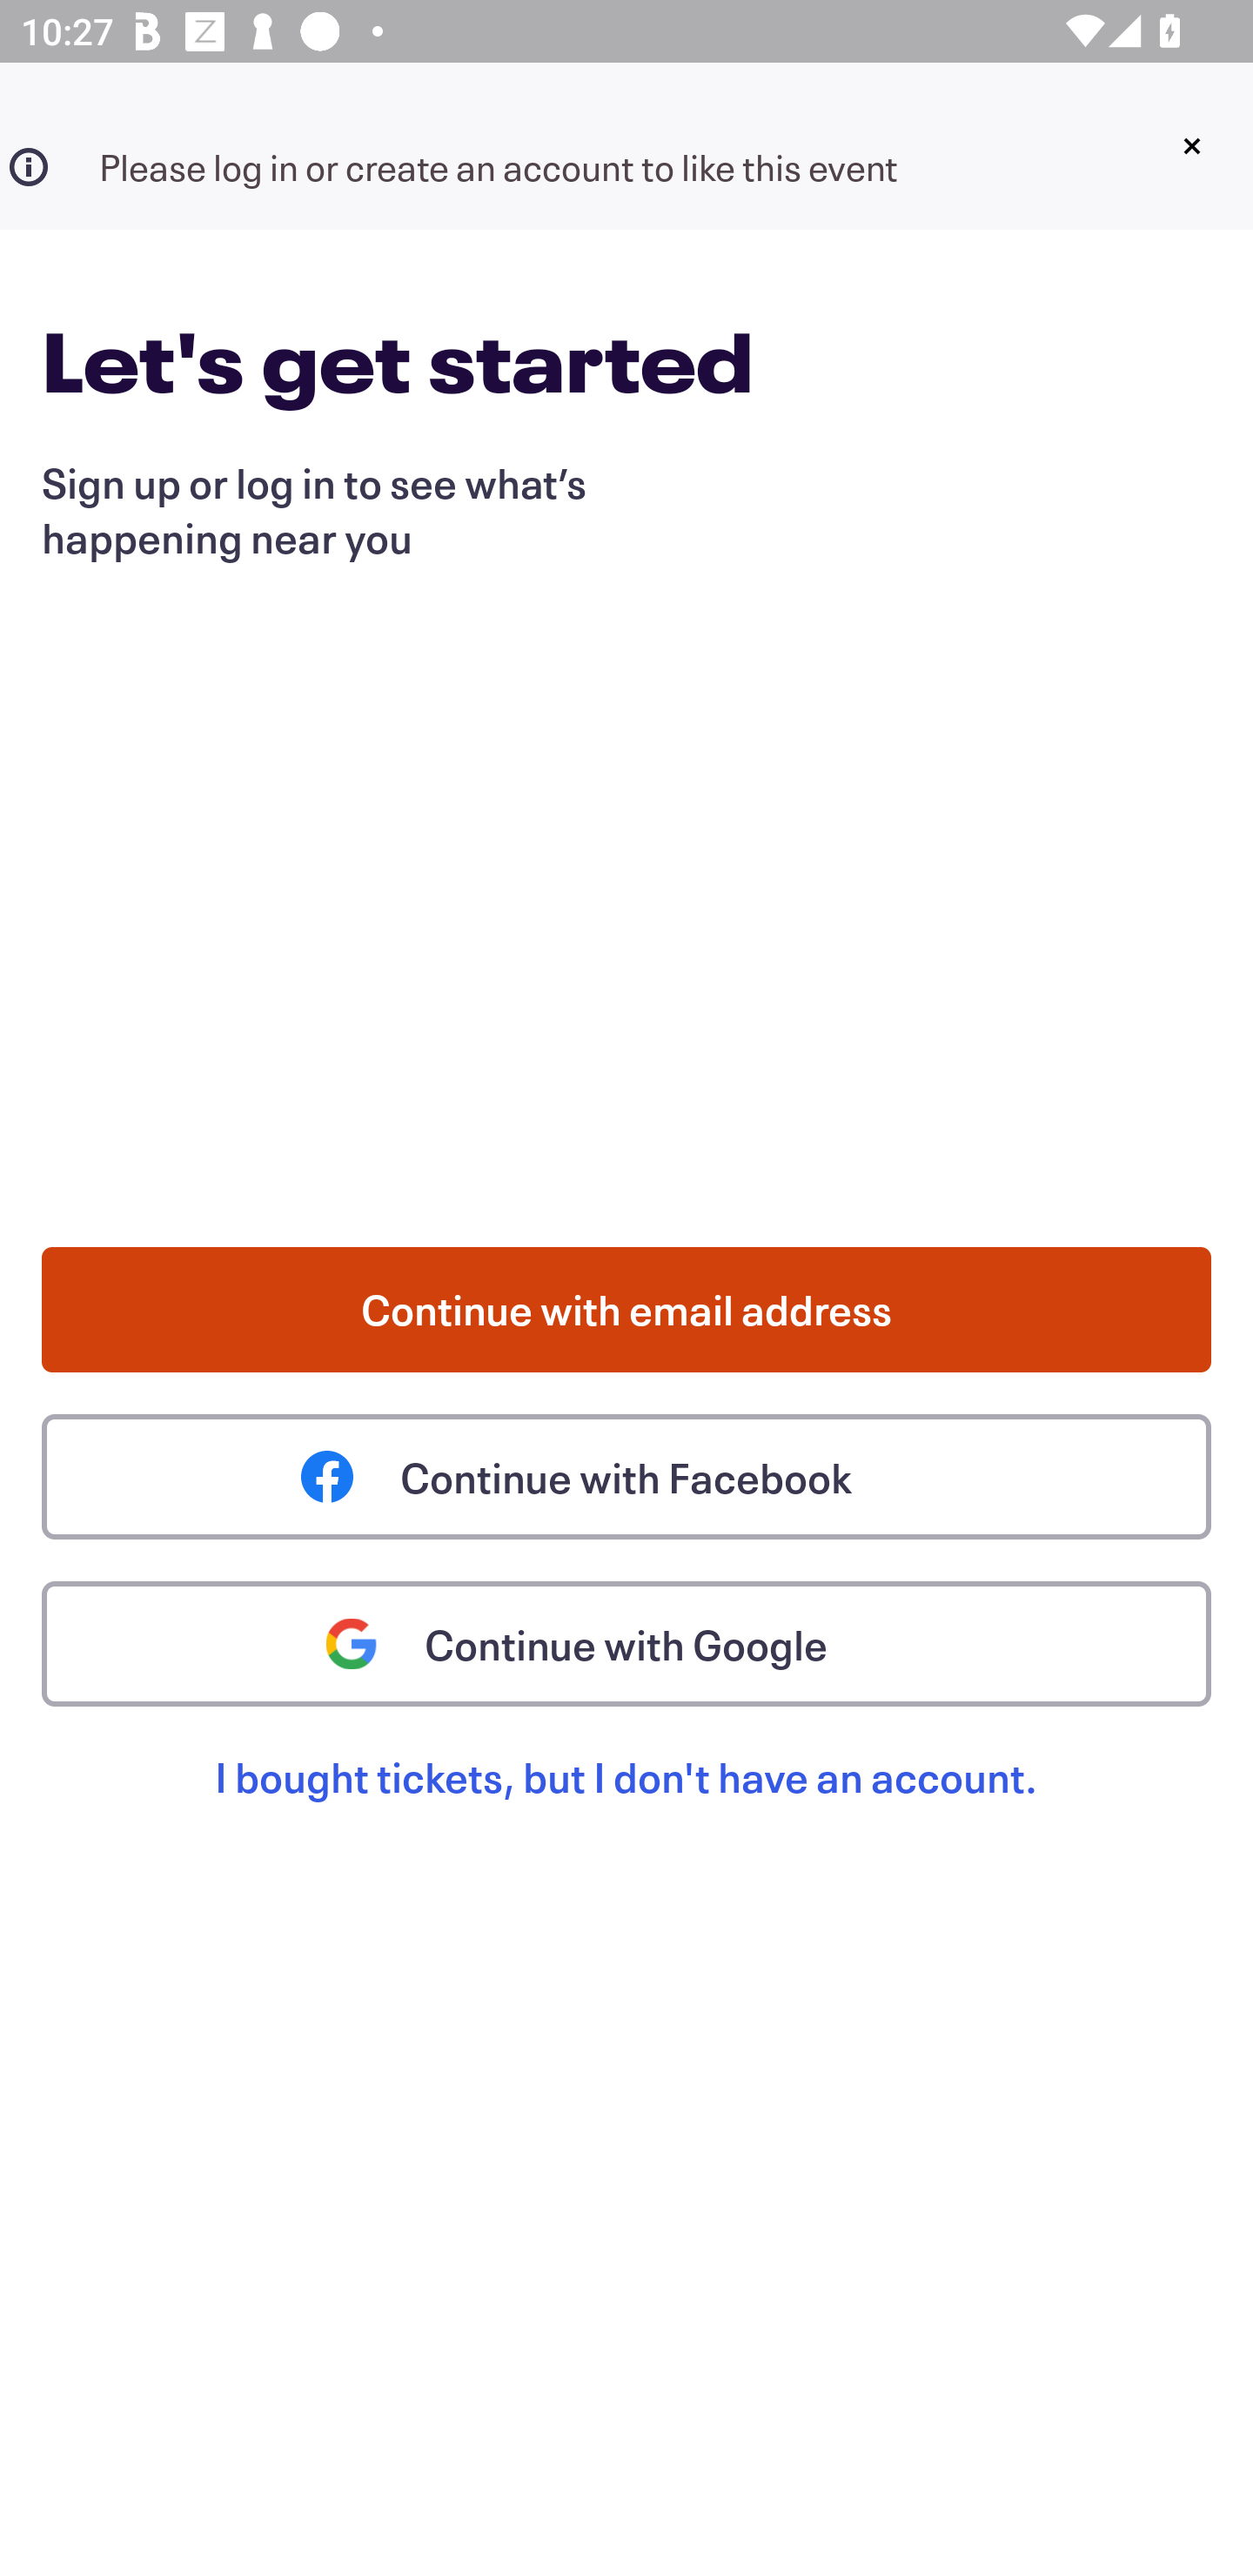  I want to click on Dismiss notification, so click(1191, 146).